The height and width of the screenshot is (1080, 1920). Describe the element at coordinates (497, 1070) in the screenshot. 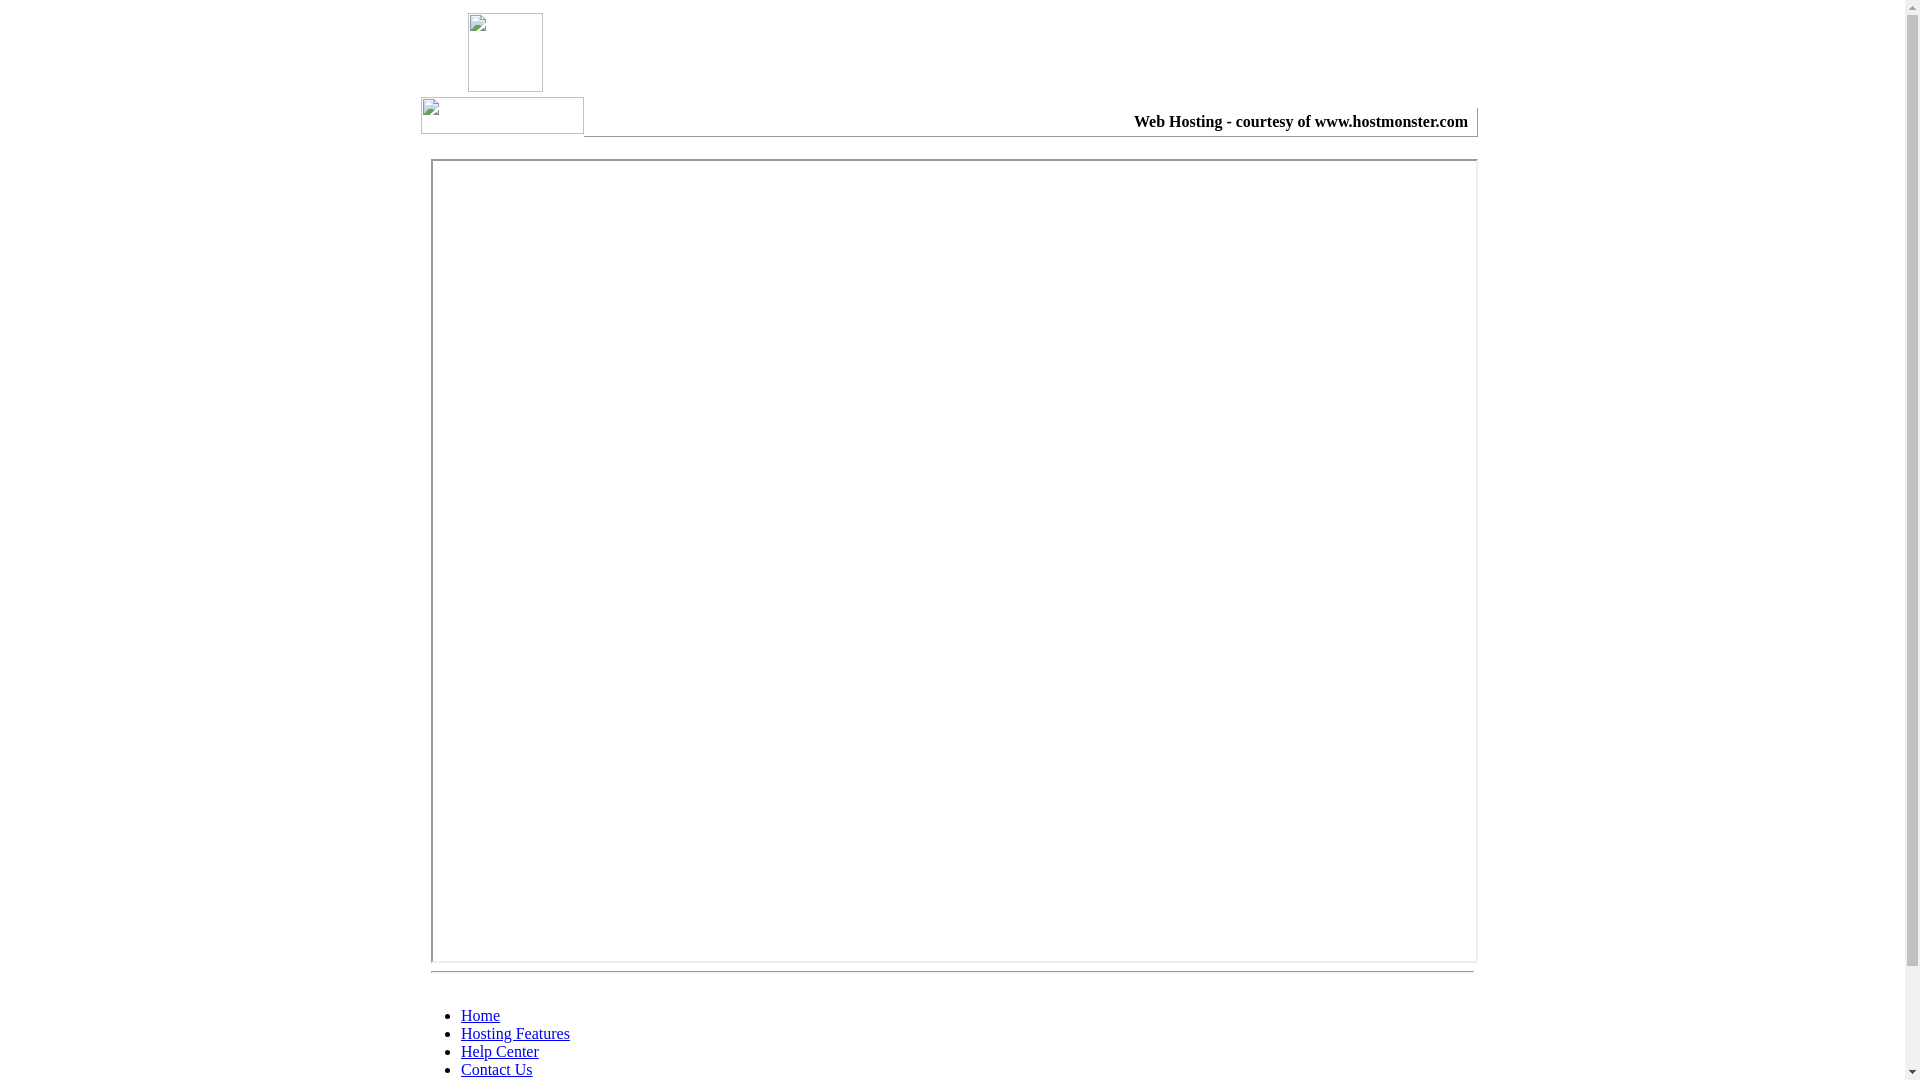

I see `Contact Us` at that location.